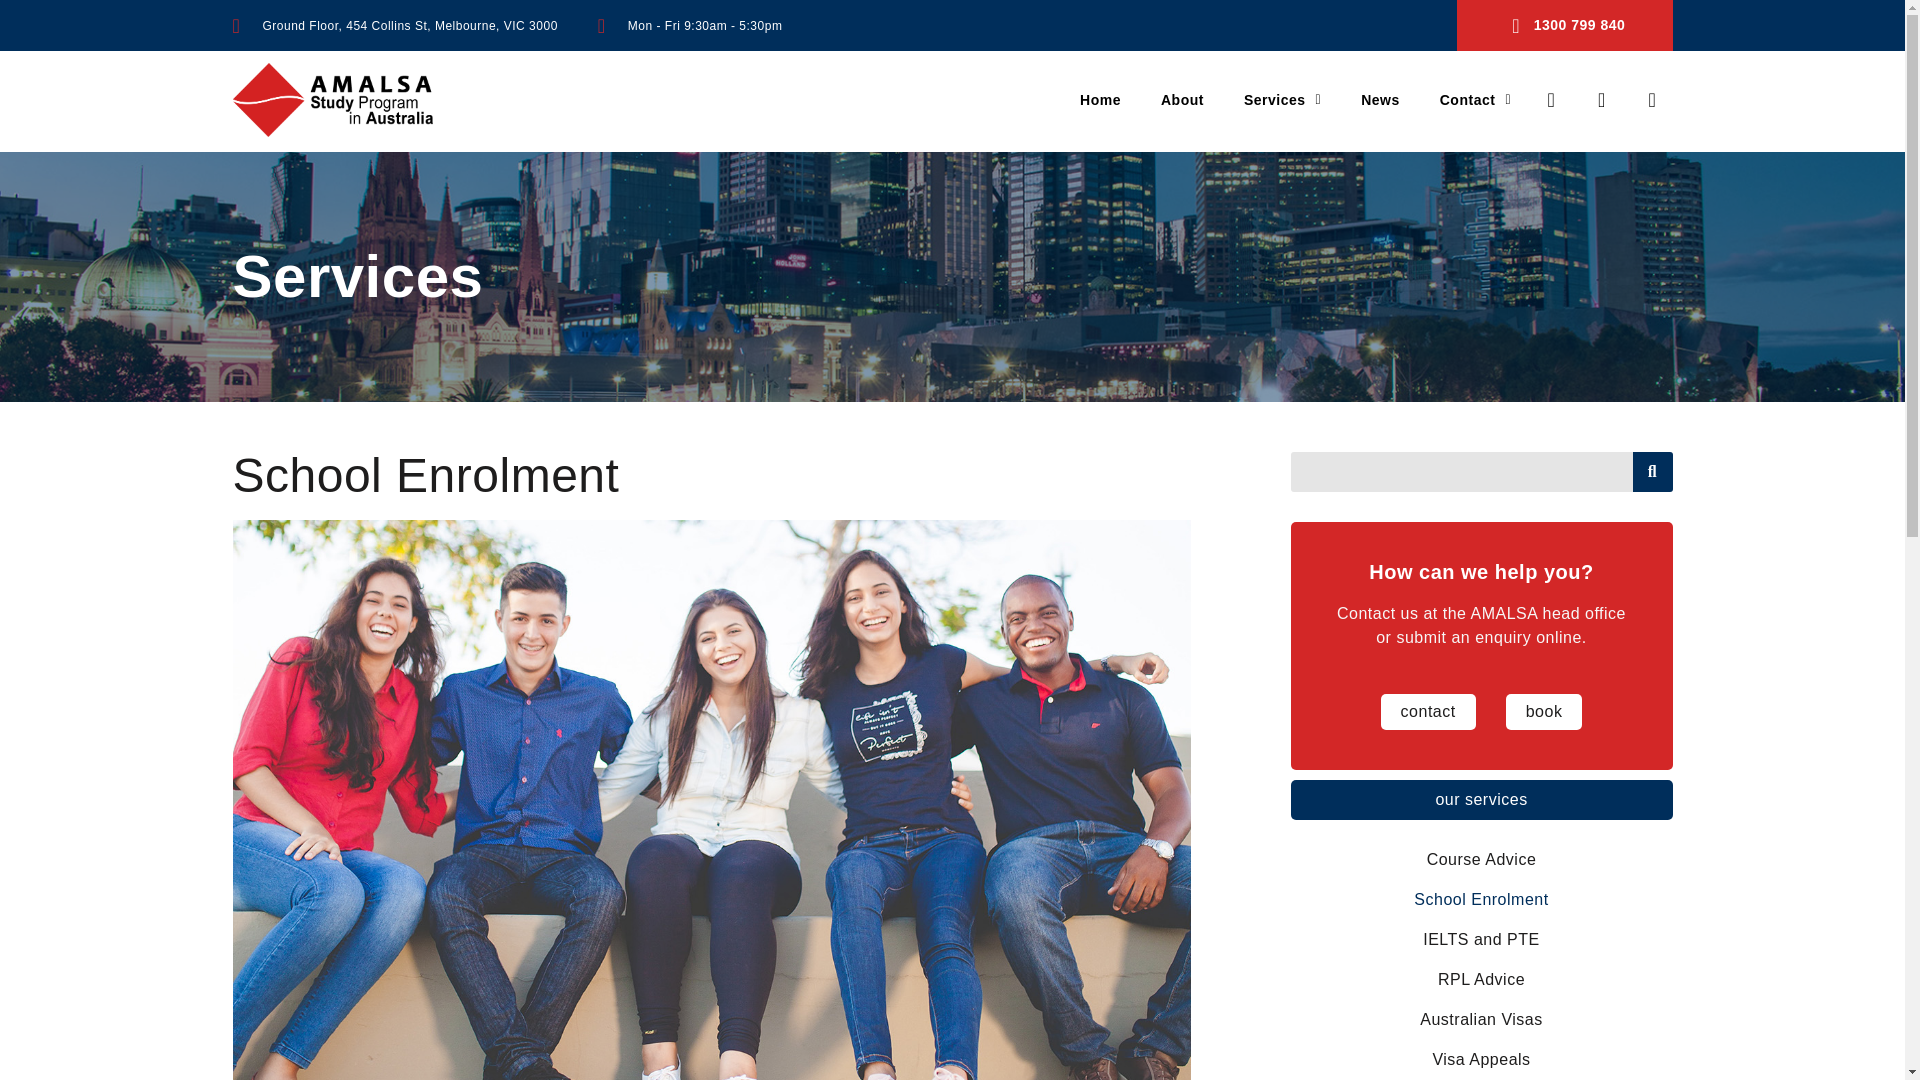 The height and width of the screenshot is (1080, 1920). I want to click on our services, so click(1481, 799).